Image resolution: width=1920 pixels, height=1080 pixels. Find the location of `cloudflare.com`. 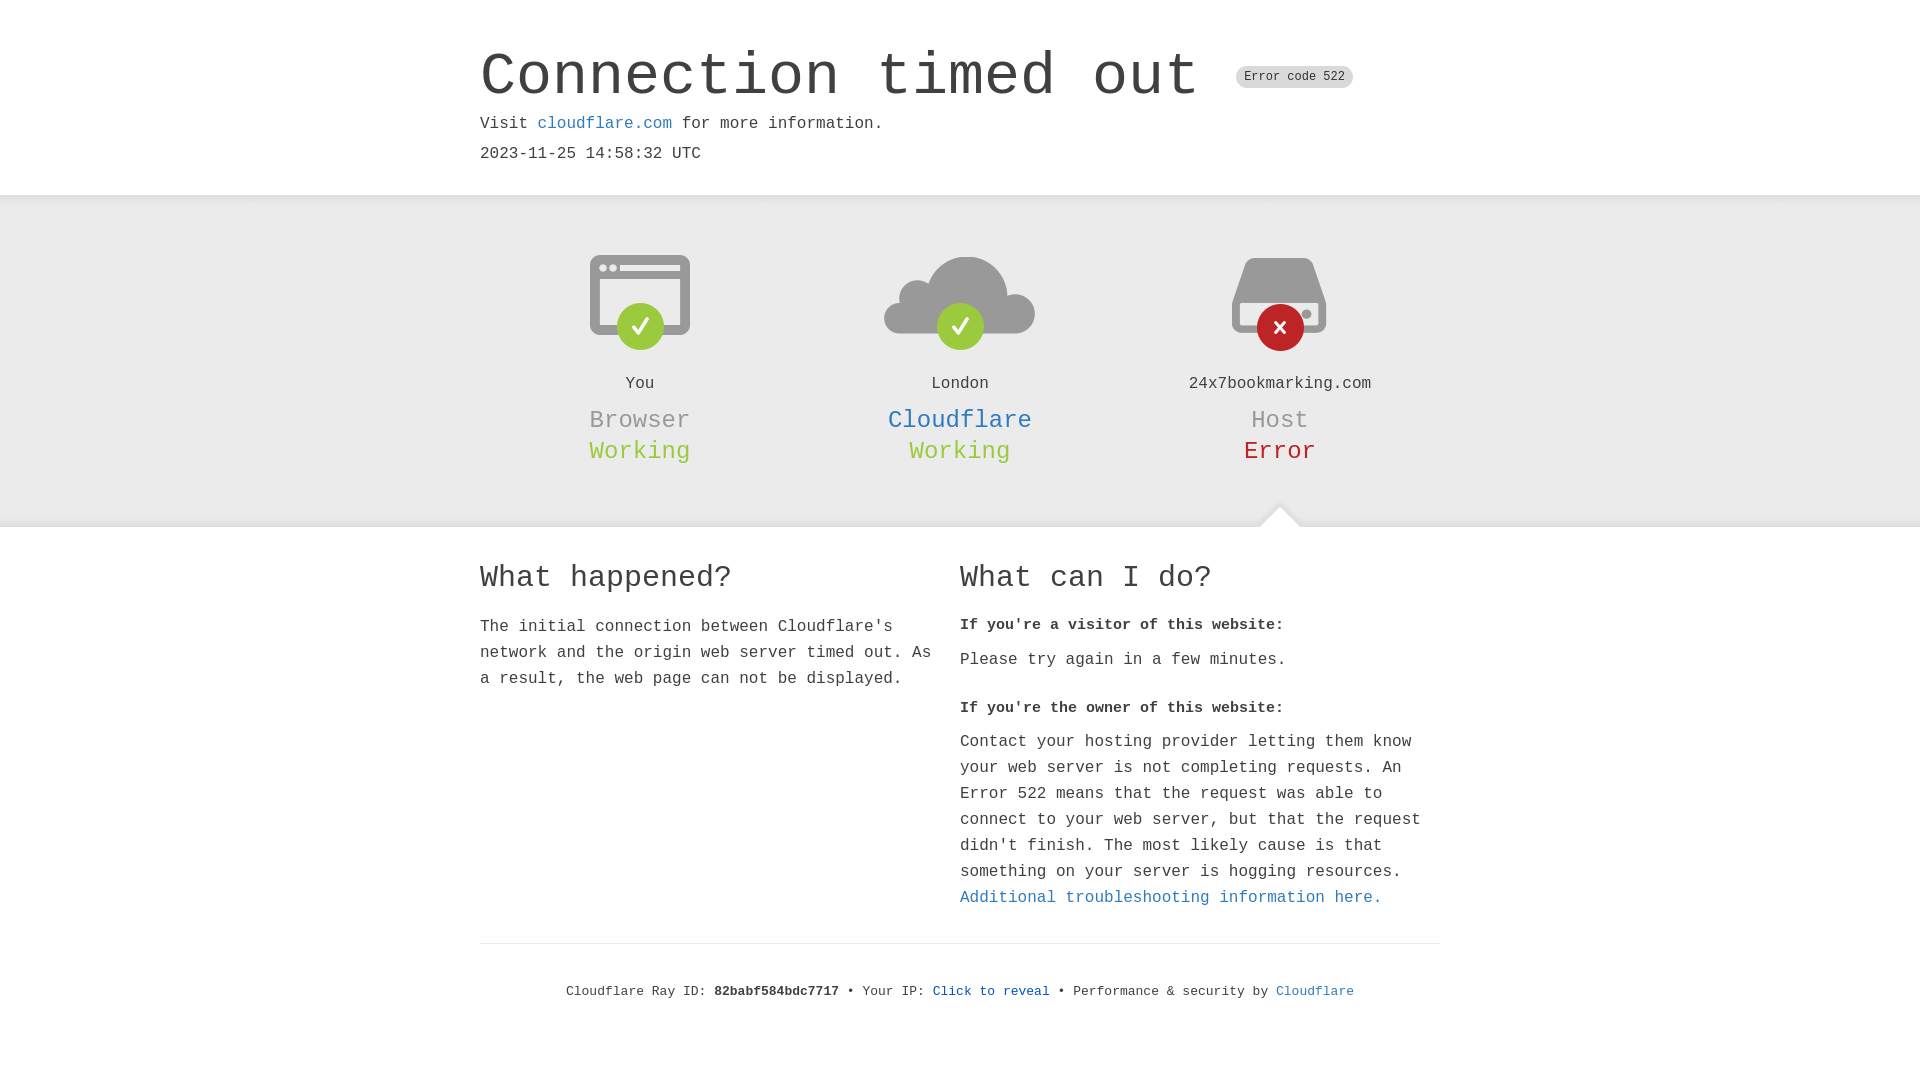

cloudflare.com is located at coordinates (605, 124).